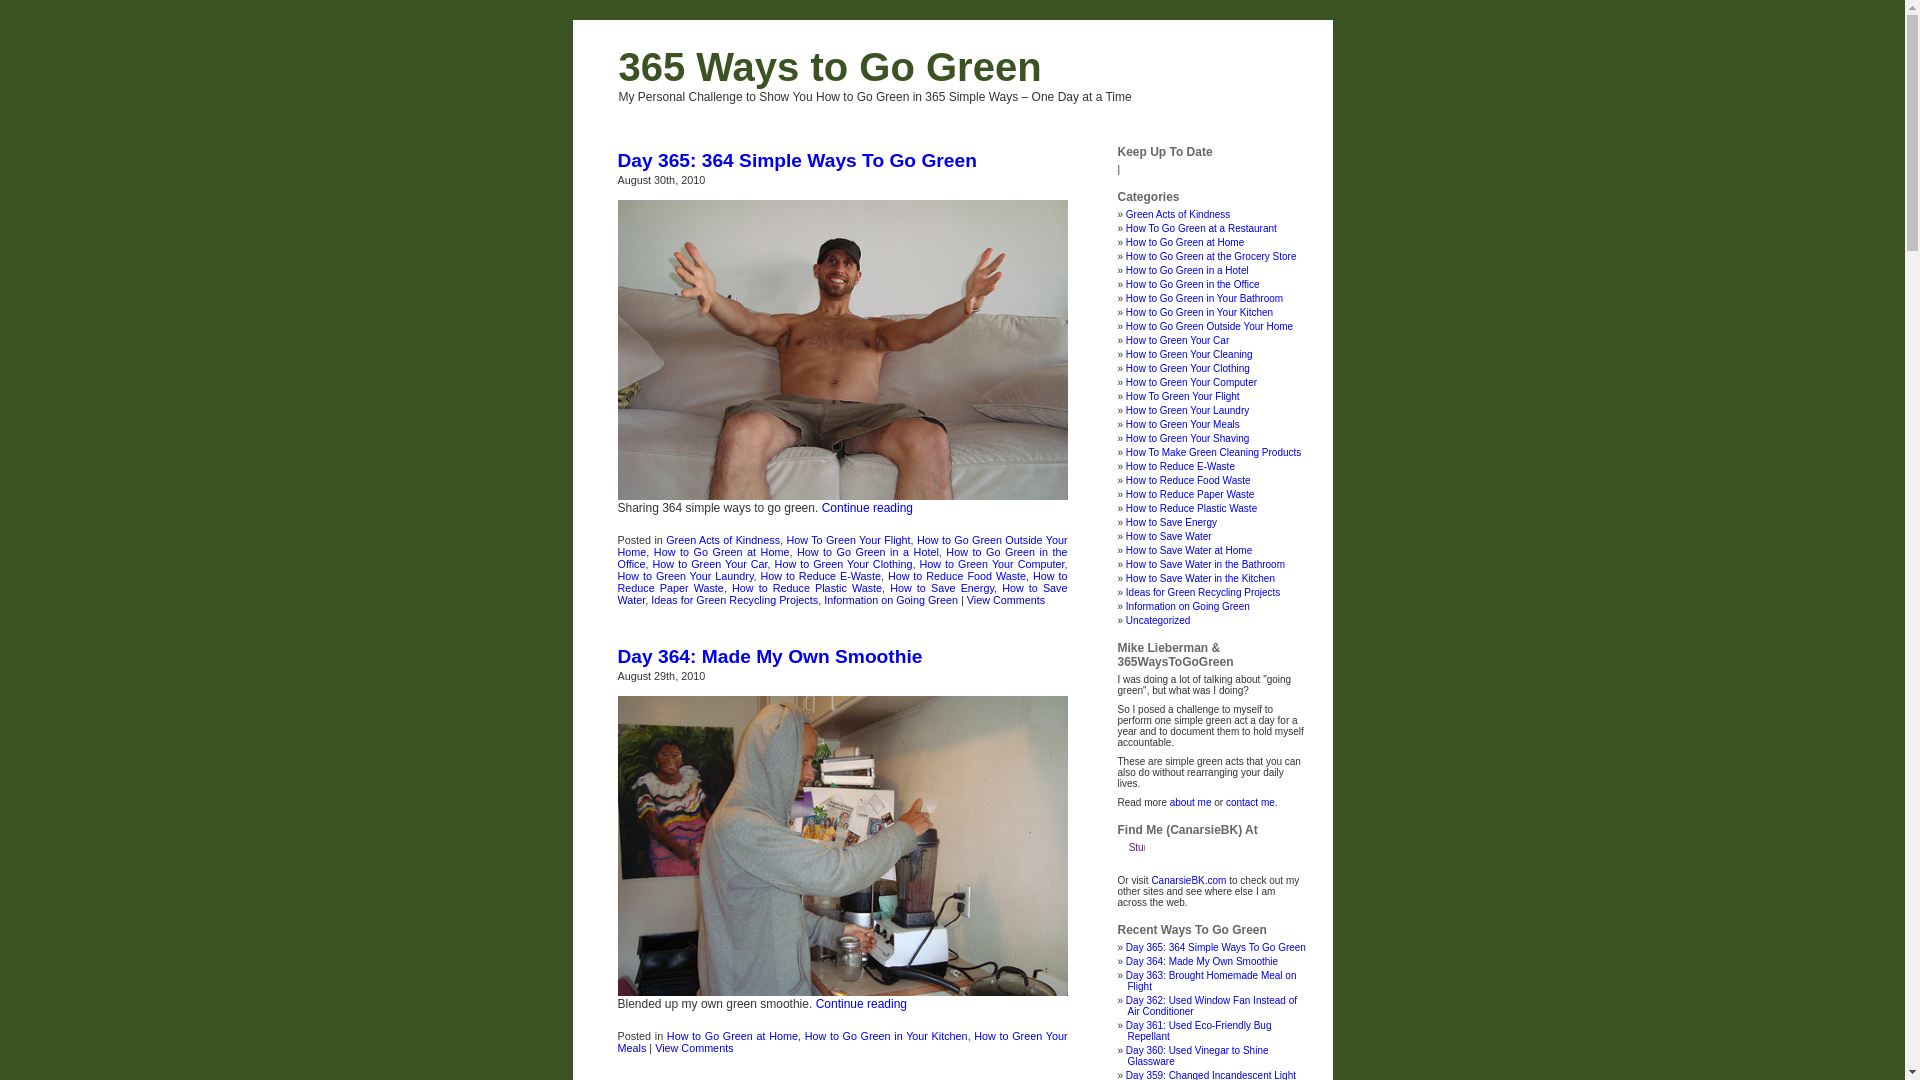 Image resolution: width=1920 pixels, height=1080 pixels. What do you see at coordinates (844, 564) in the screenshot?
I see `How to Green Your Clothing` at bounding box center [844, 564].